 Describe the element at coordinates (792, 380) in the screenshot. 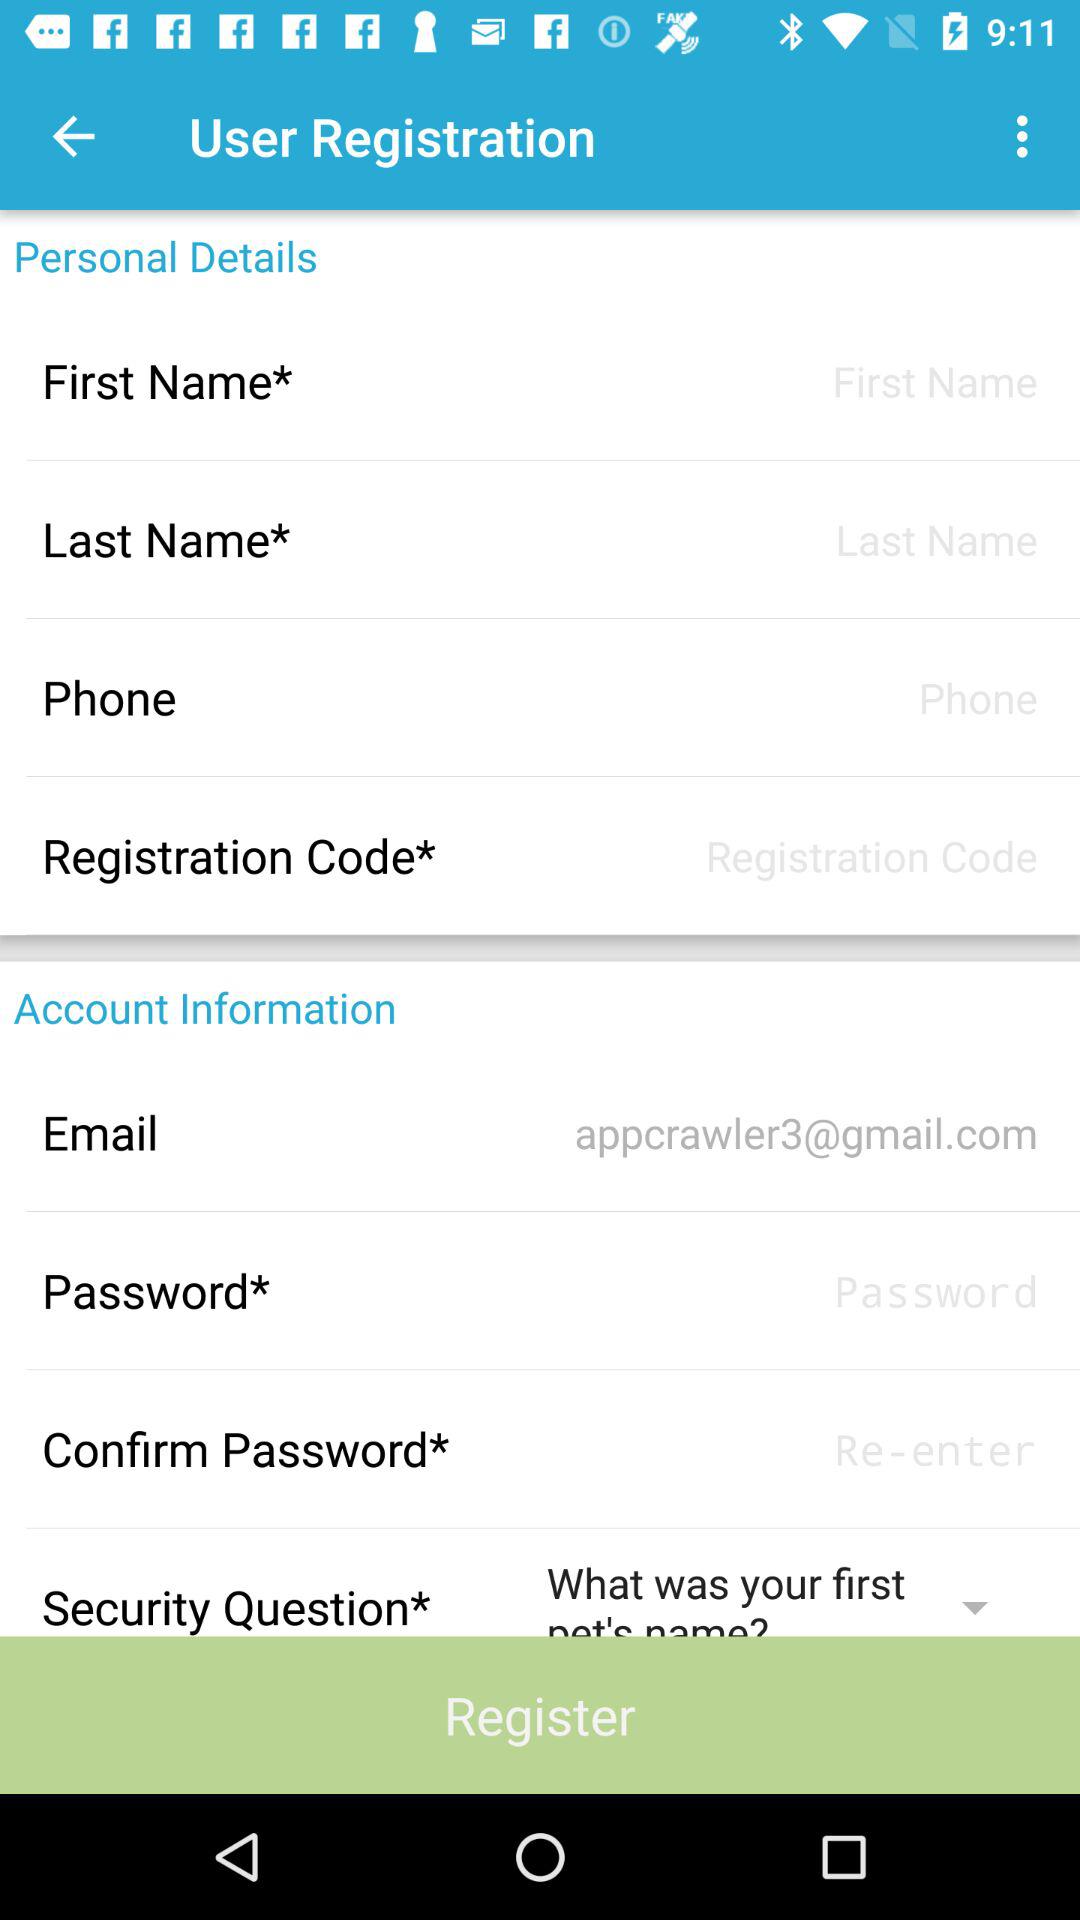

I see `textbox option` at that location.